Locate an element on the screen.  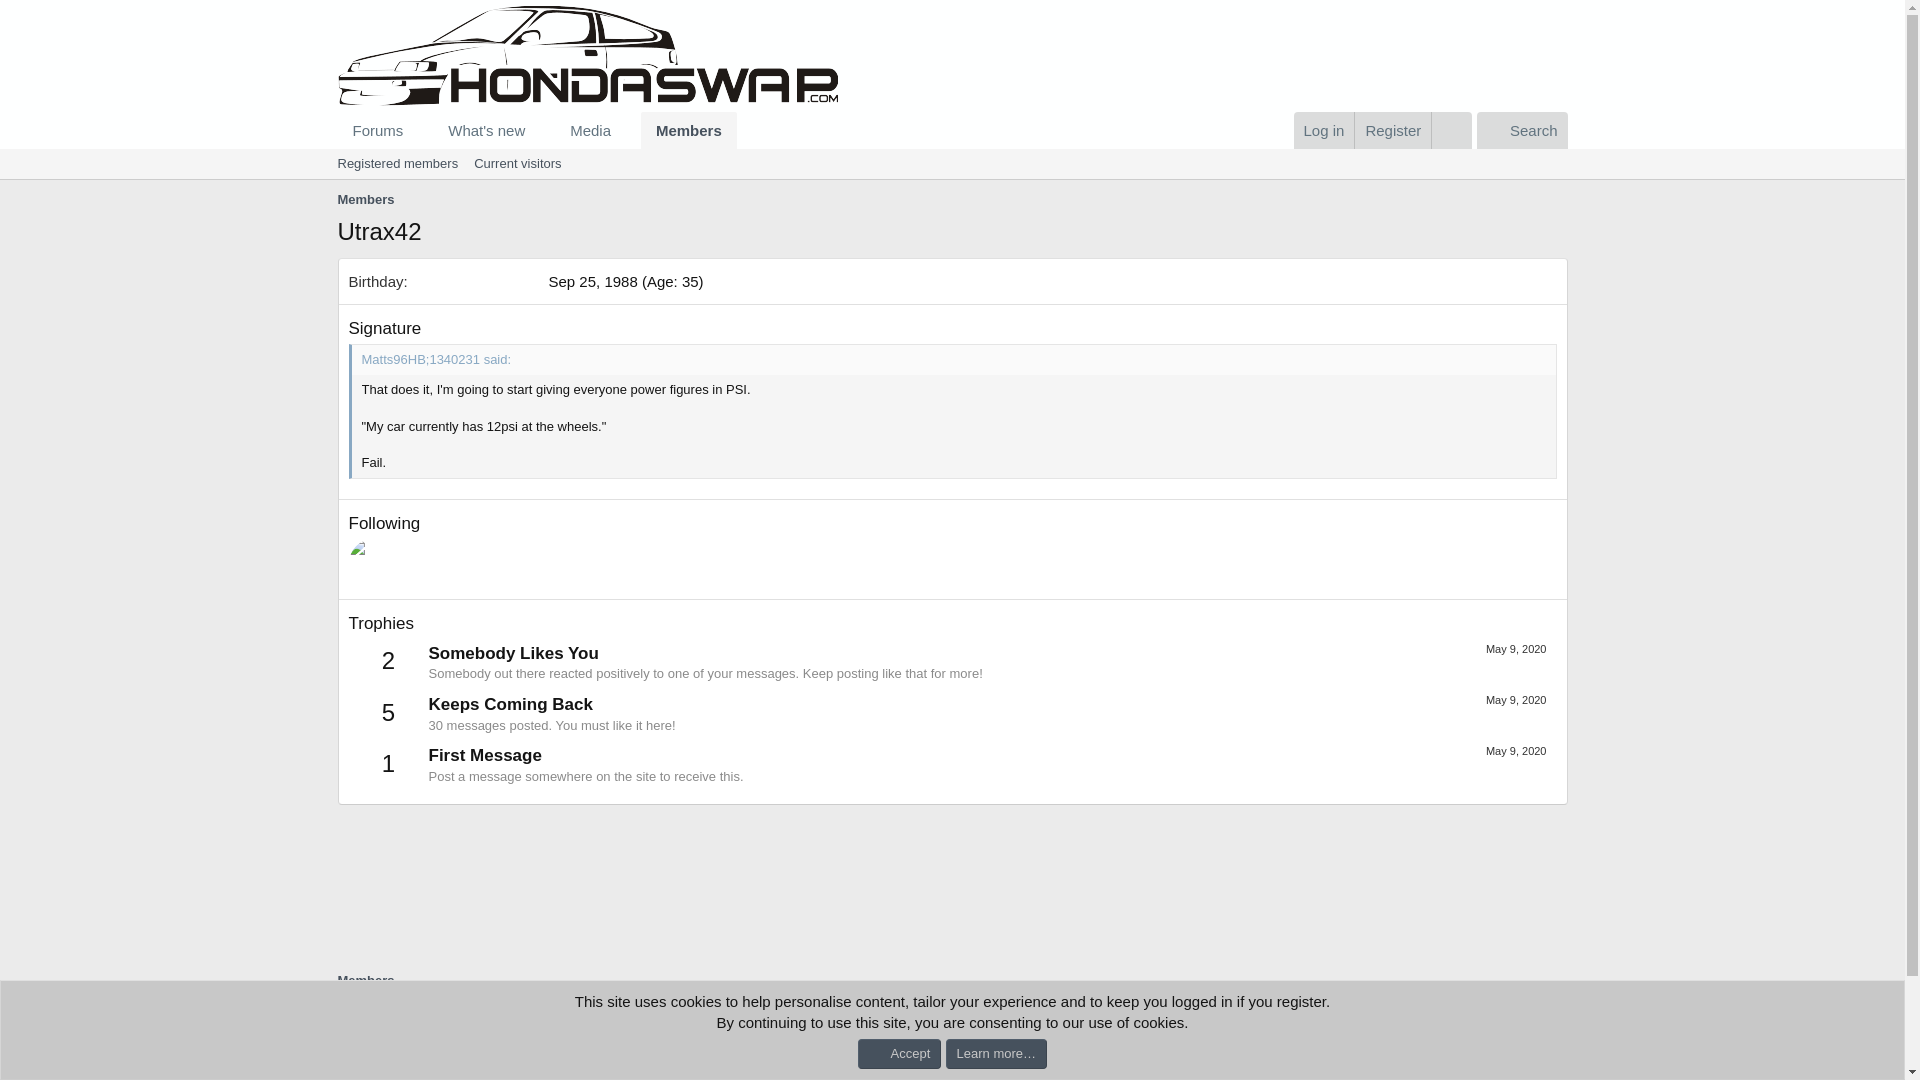
Log in is located at coordinates (1324, 130).